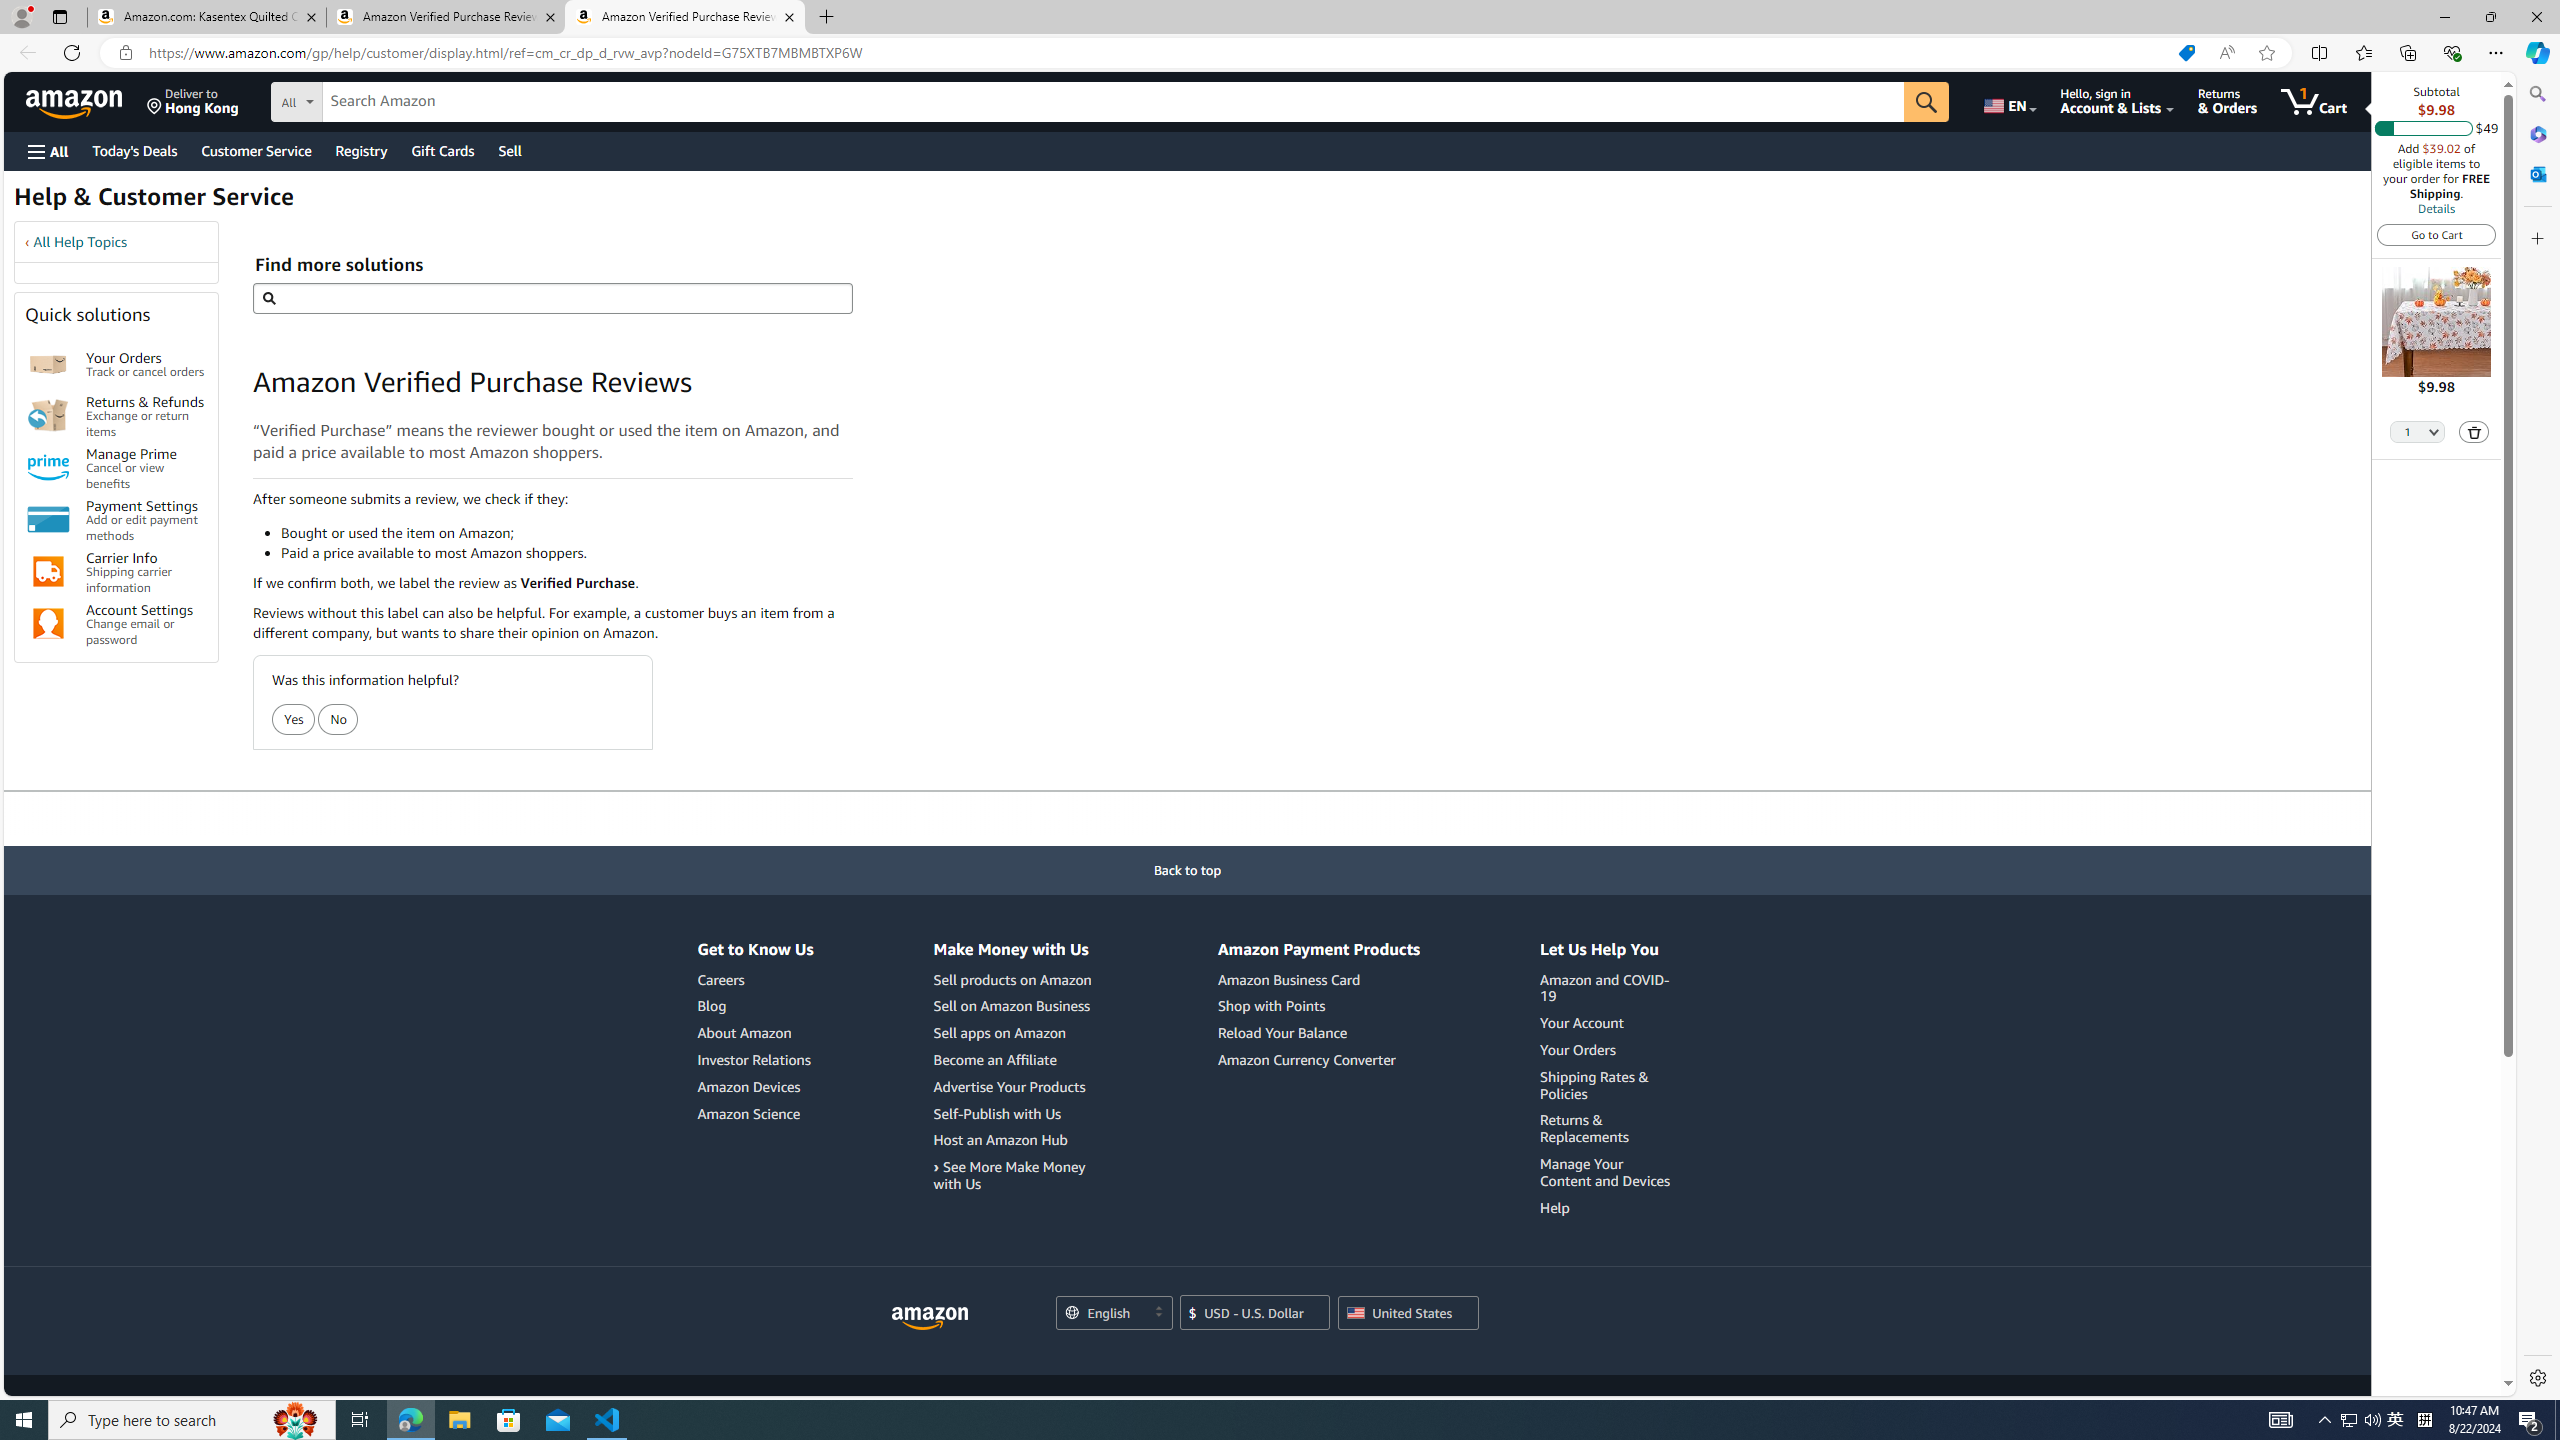  I want to click on Amazon and COVID-19, so click(1605, 988).